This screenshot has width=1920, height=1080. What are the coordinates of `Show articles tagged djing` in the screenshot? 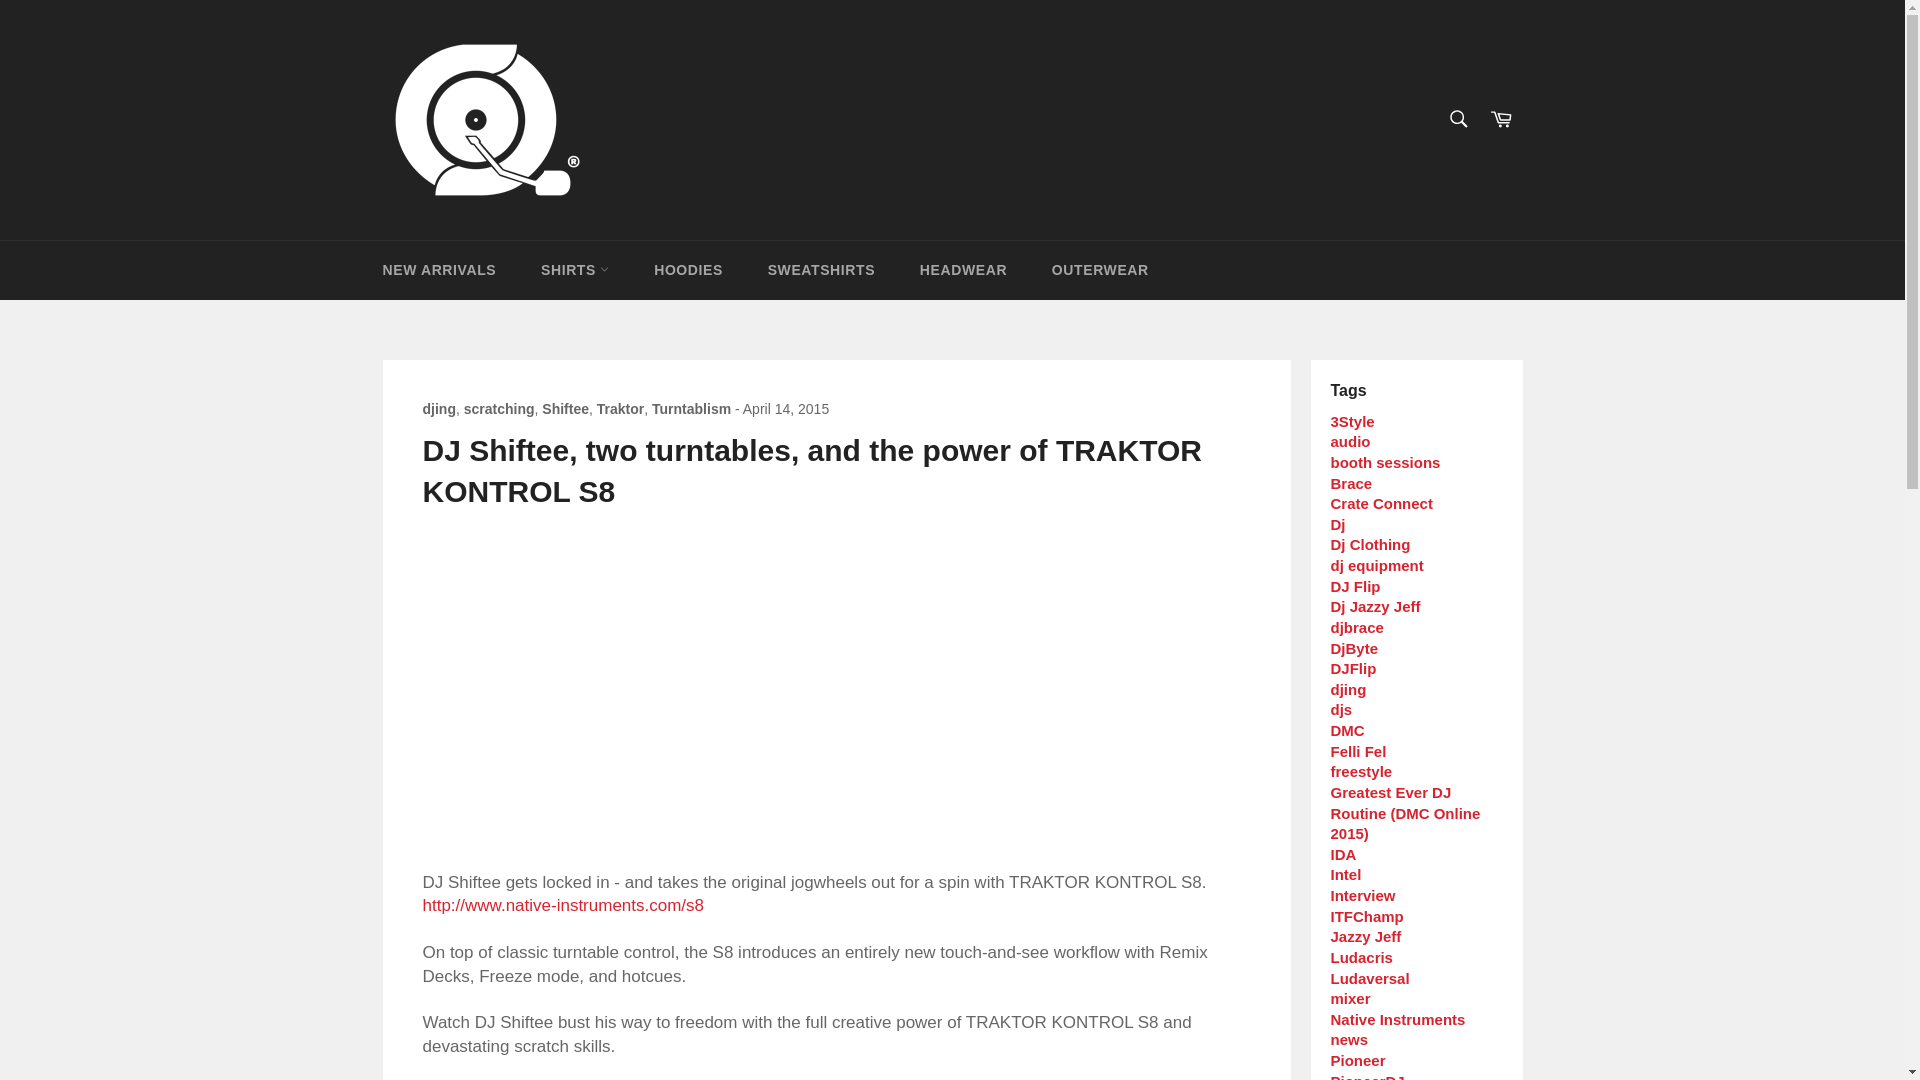 It's located at (1348, 689).